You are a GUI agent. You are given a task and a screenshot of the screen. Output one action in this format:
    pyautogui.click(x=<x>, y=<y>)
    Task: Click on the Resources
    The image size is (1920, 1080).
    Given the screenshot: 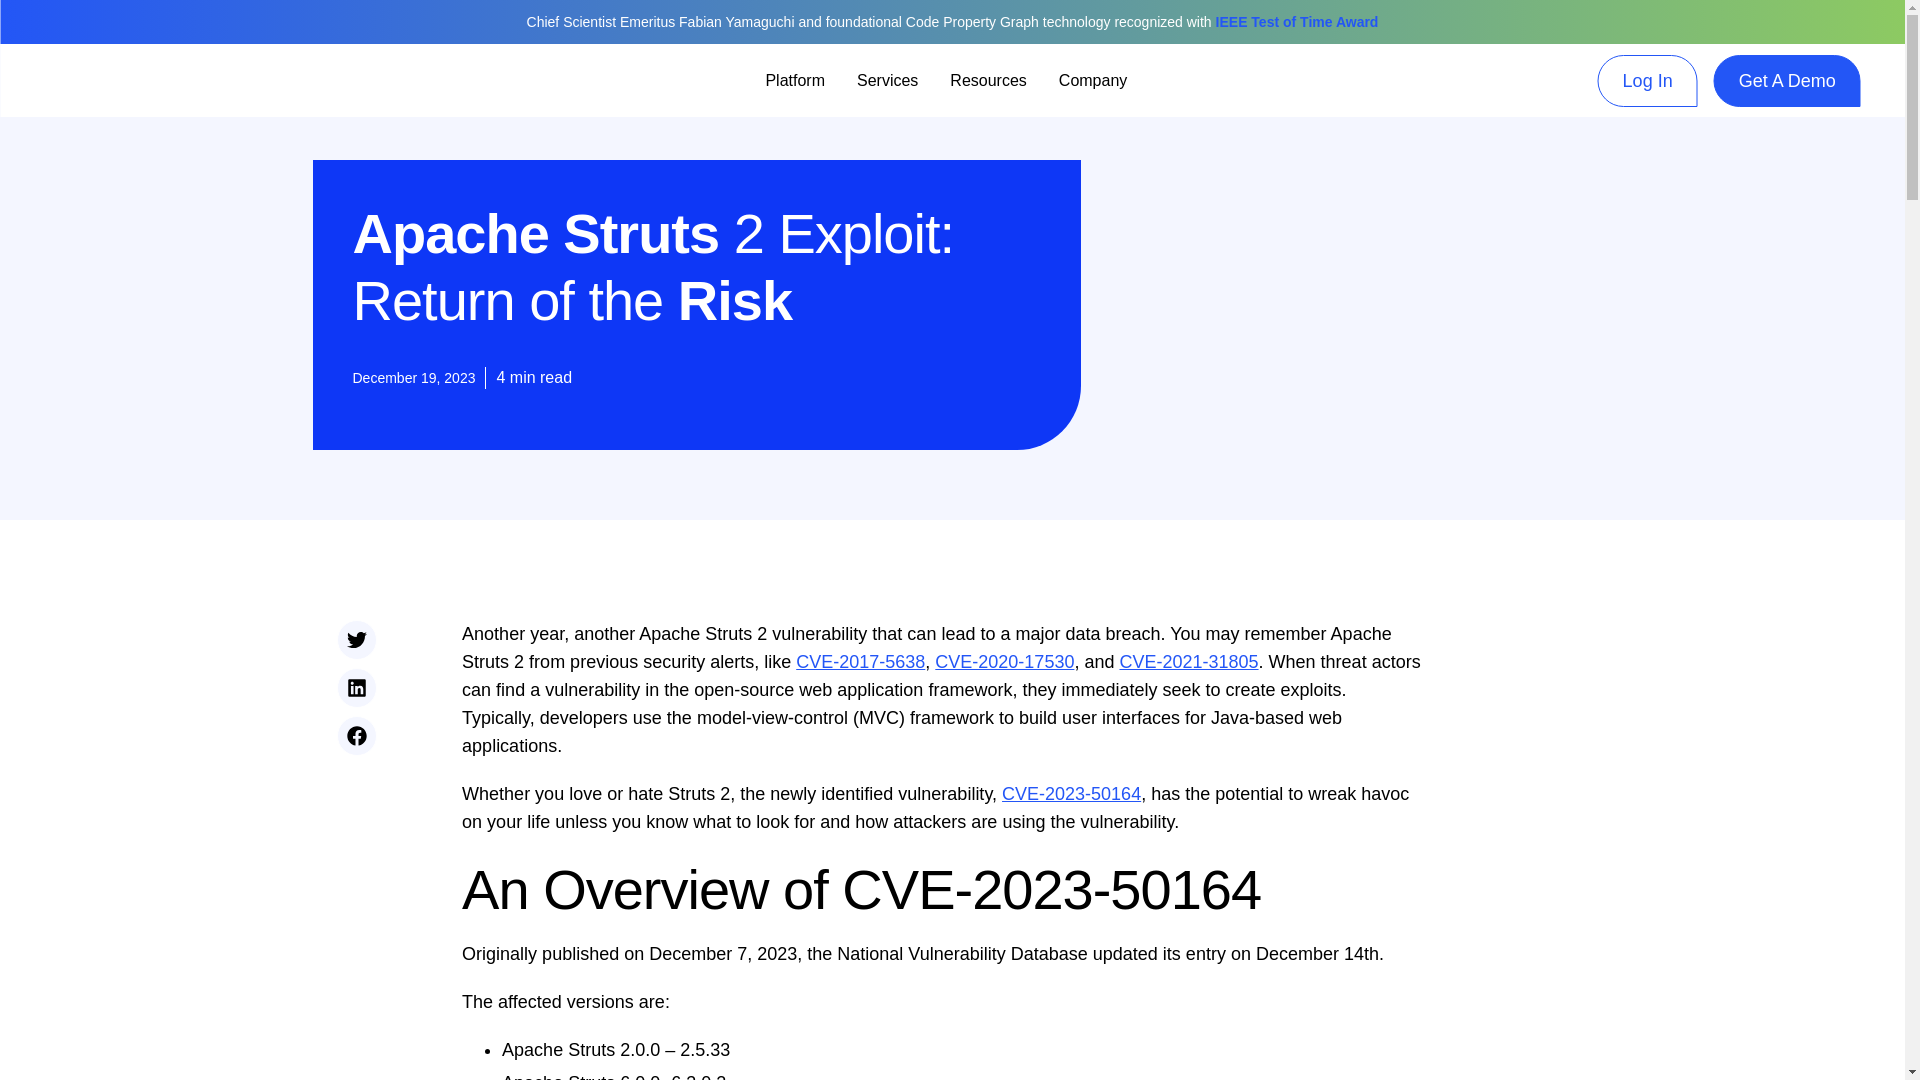 What is the action you would take?
    pyautogui.click(x=988, y=80)
    